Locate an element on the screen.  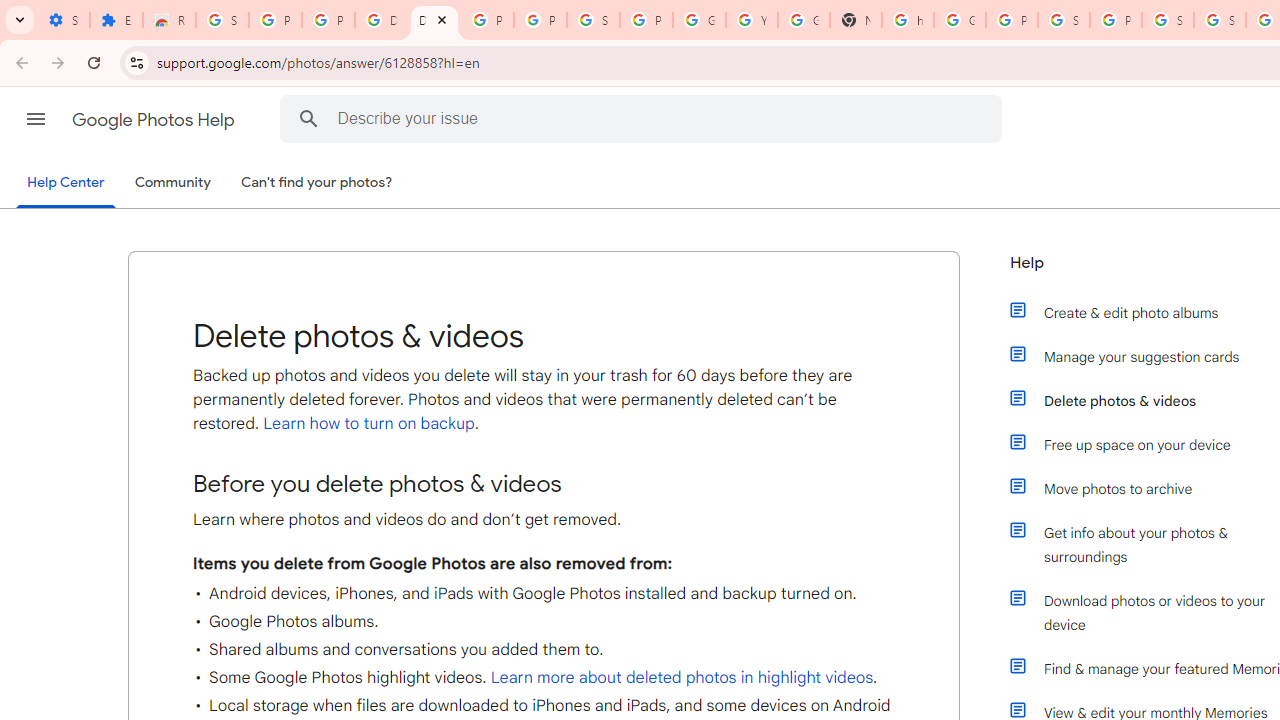
Google Account is located at coordinates (699, 20).